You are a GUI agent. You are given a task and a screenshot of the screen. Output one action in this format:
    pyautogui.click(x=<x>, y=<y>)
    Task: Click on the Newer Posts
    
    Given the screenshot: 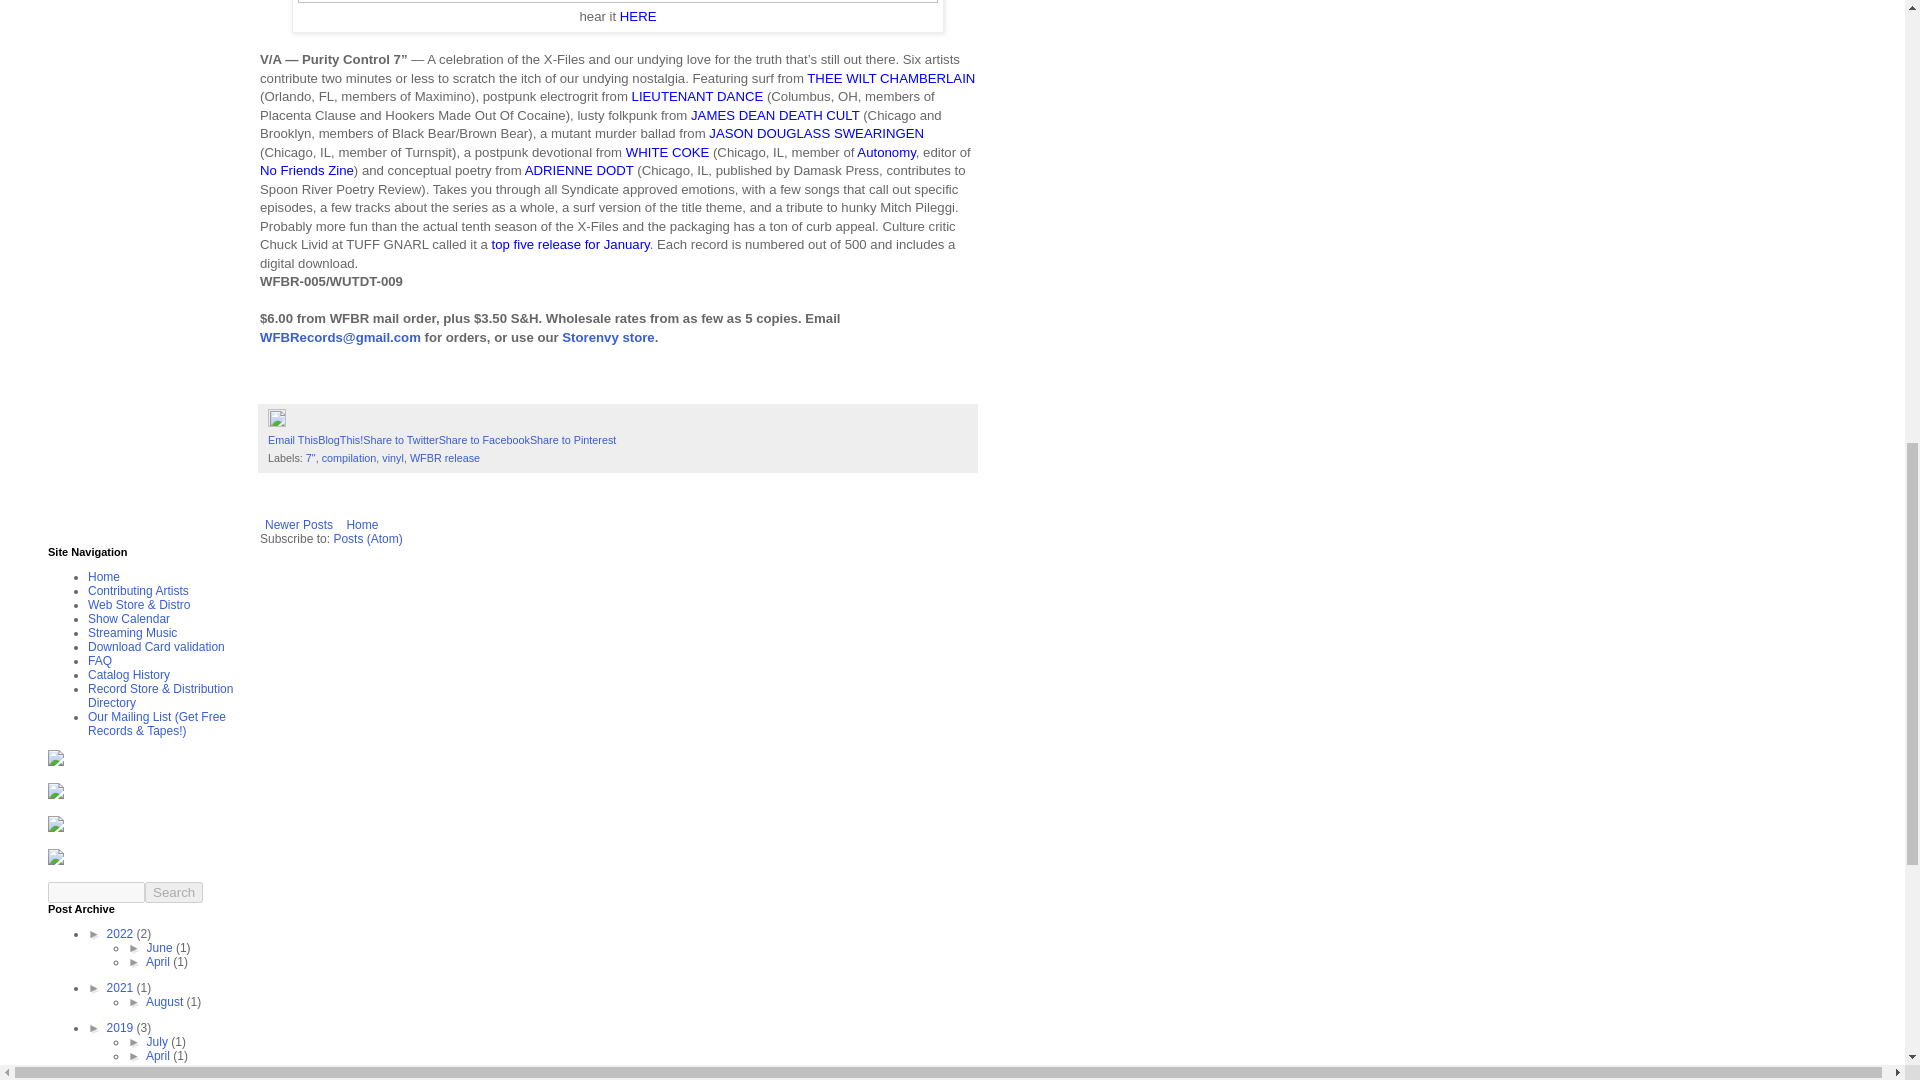 What is the action you would take?
    pyautogui.click(x=298, y=524)
    